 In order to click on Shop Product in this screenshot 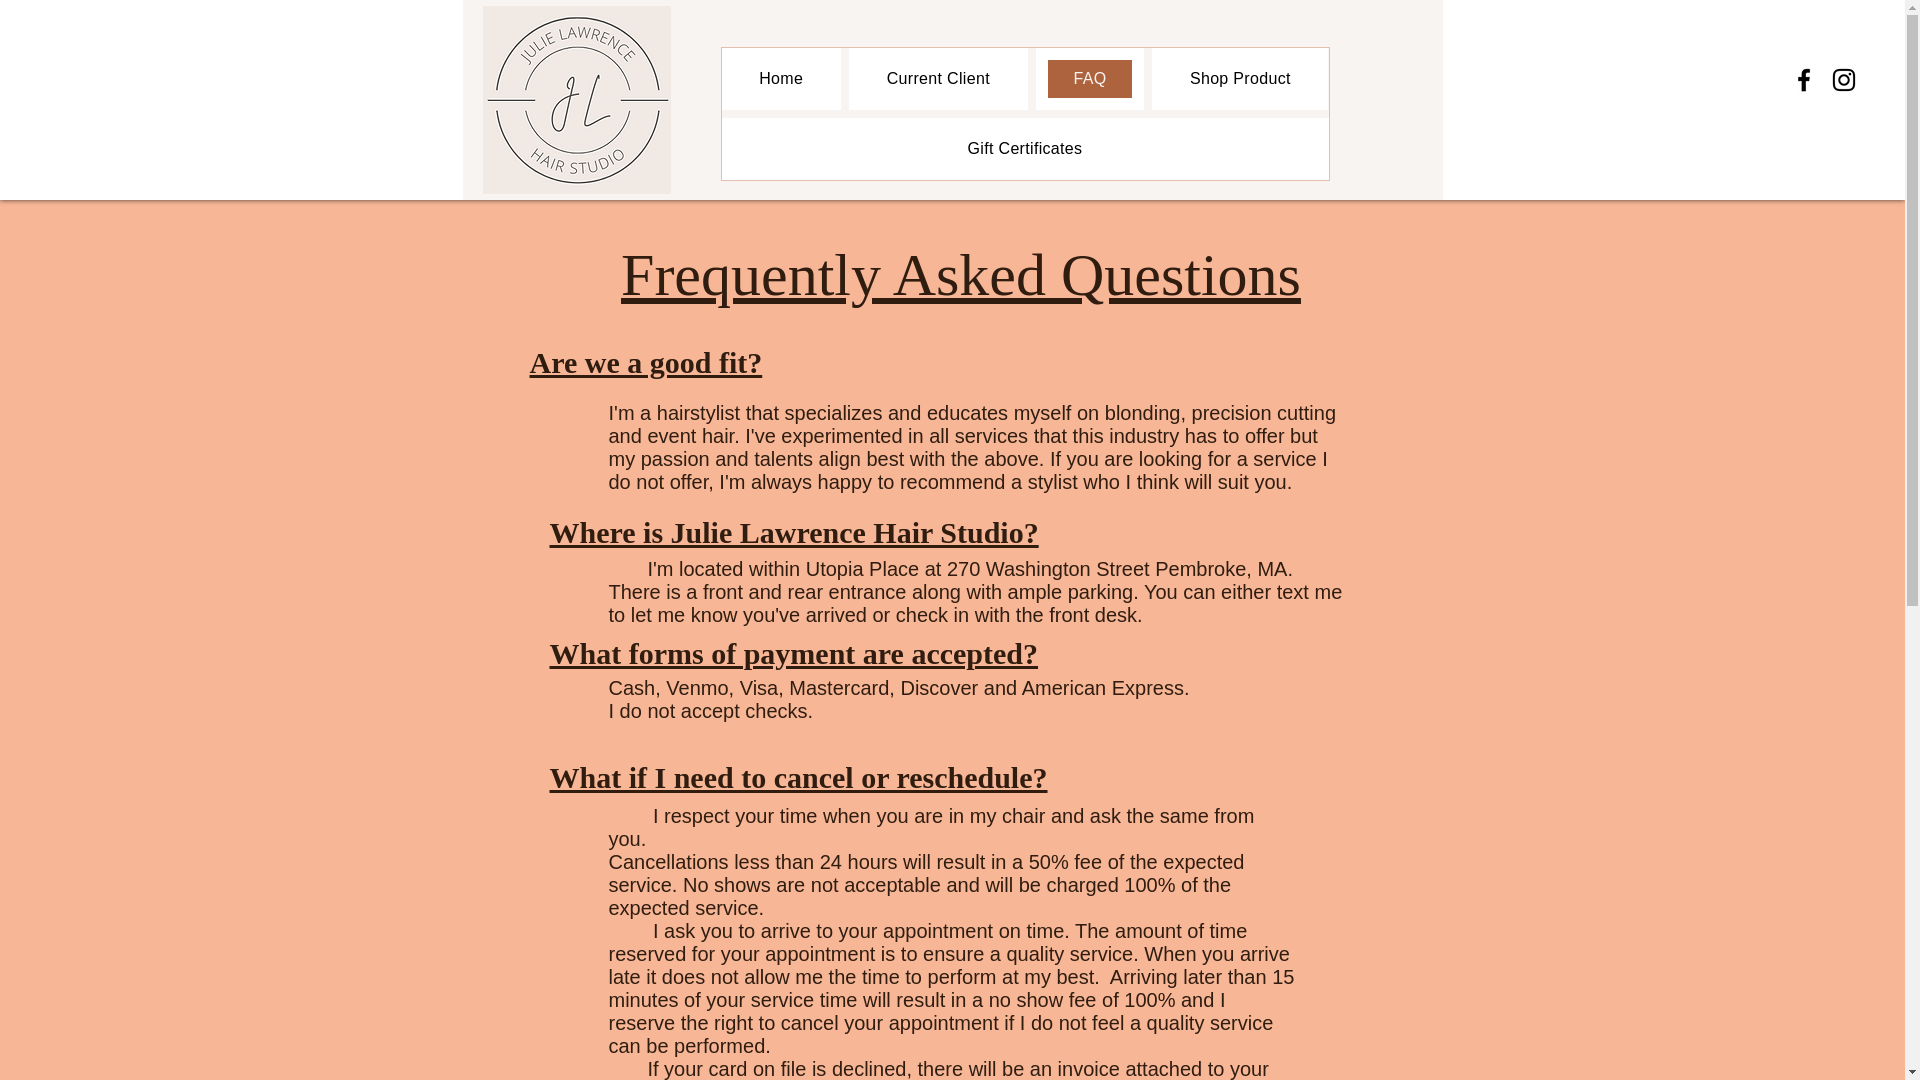, I will do `click(1240, 78)`.